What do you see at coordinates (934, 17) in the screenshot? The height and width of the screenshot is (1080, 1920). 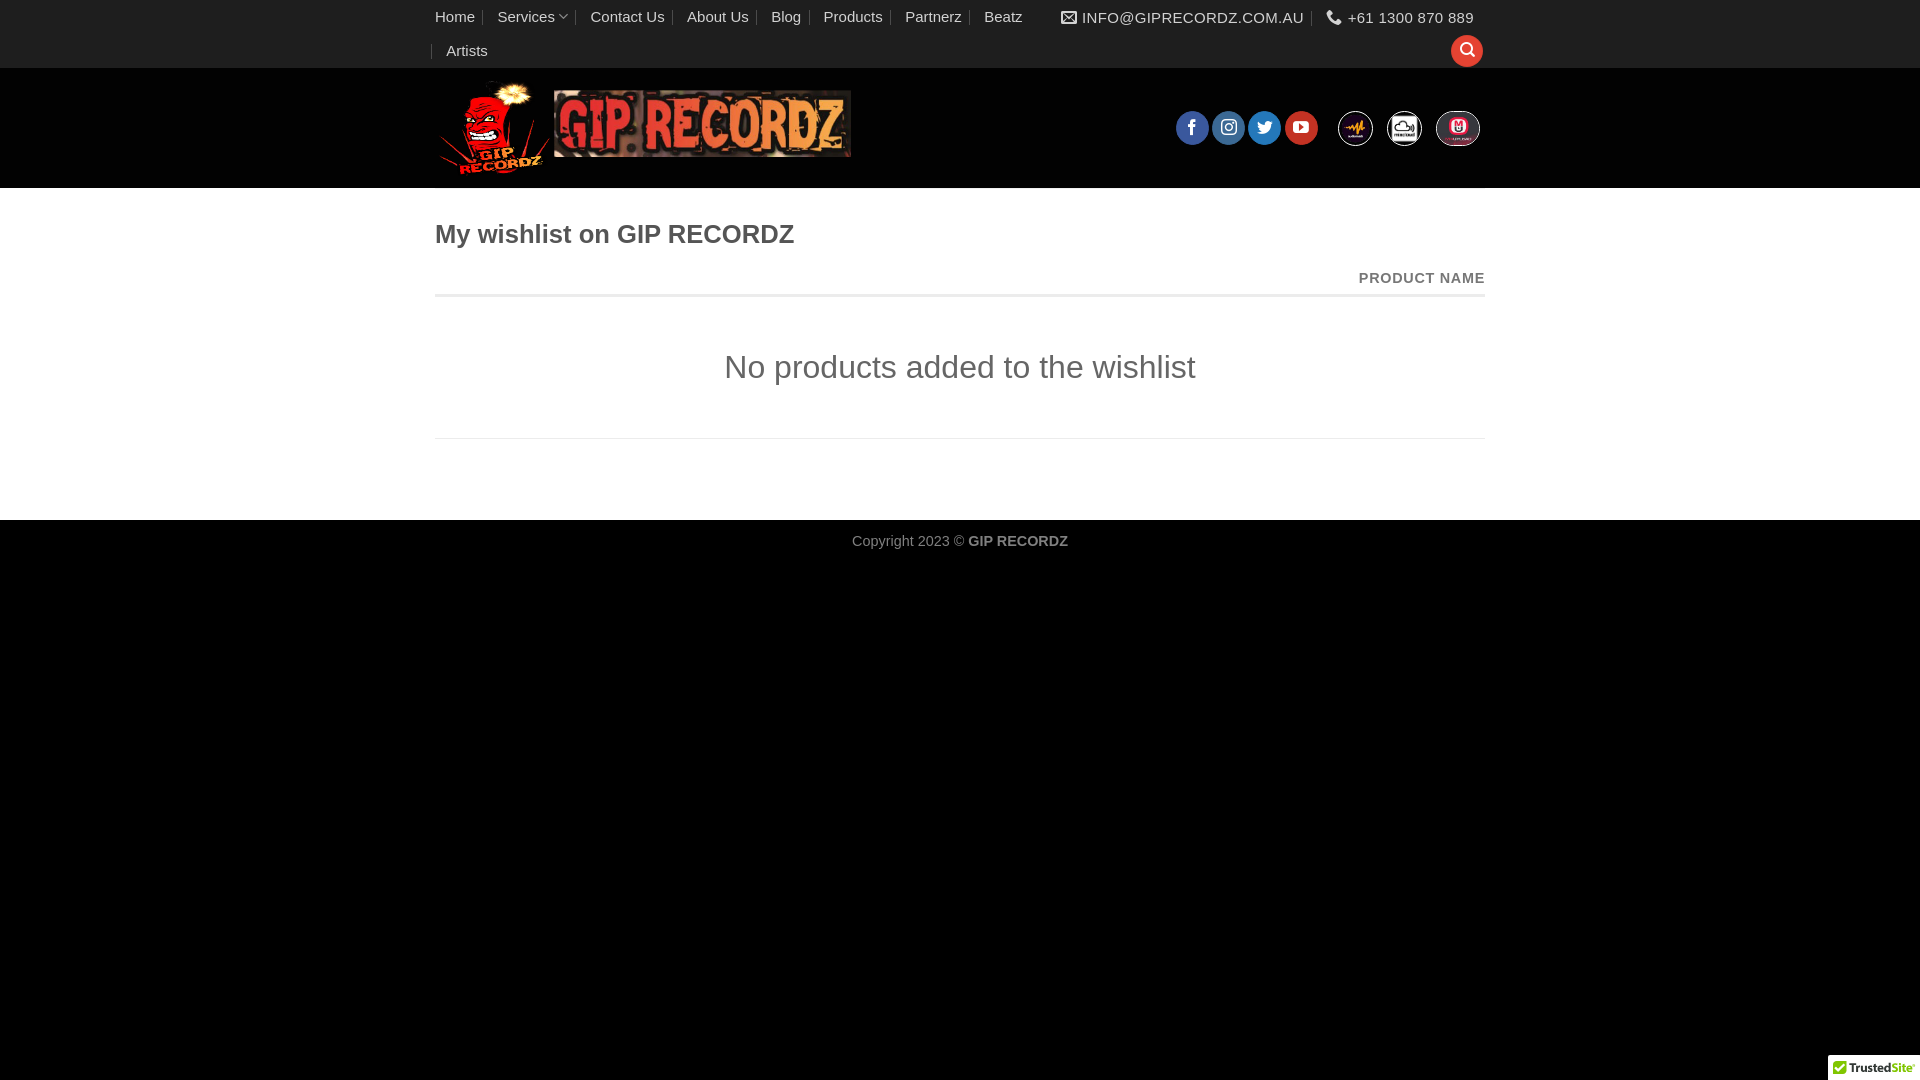 I see `Partnerz` at bounding box center [934, 17].